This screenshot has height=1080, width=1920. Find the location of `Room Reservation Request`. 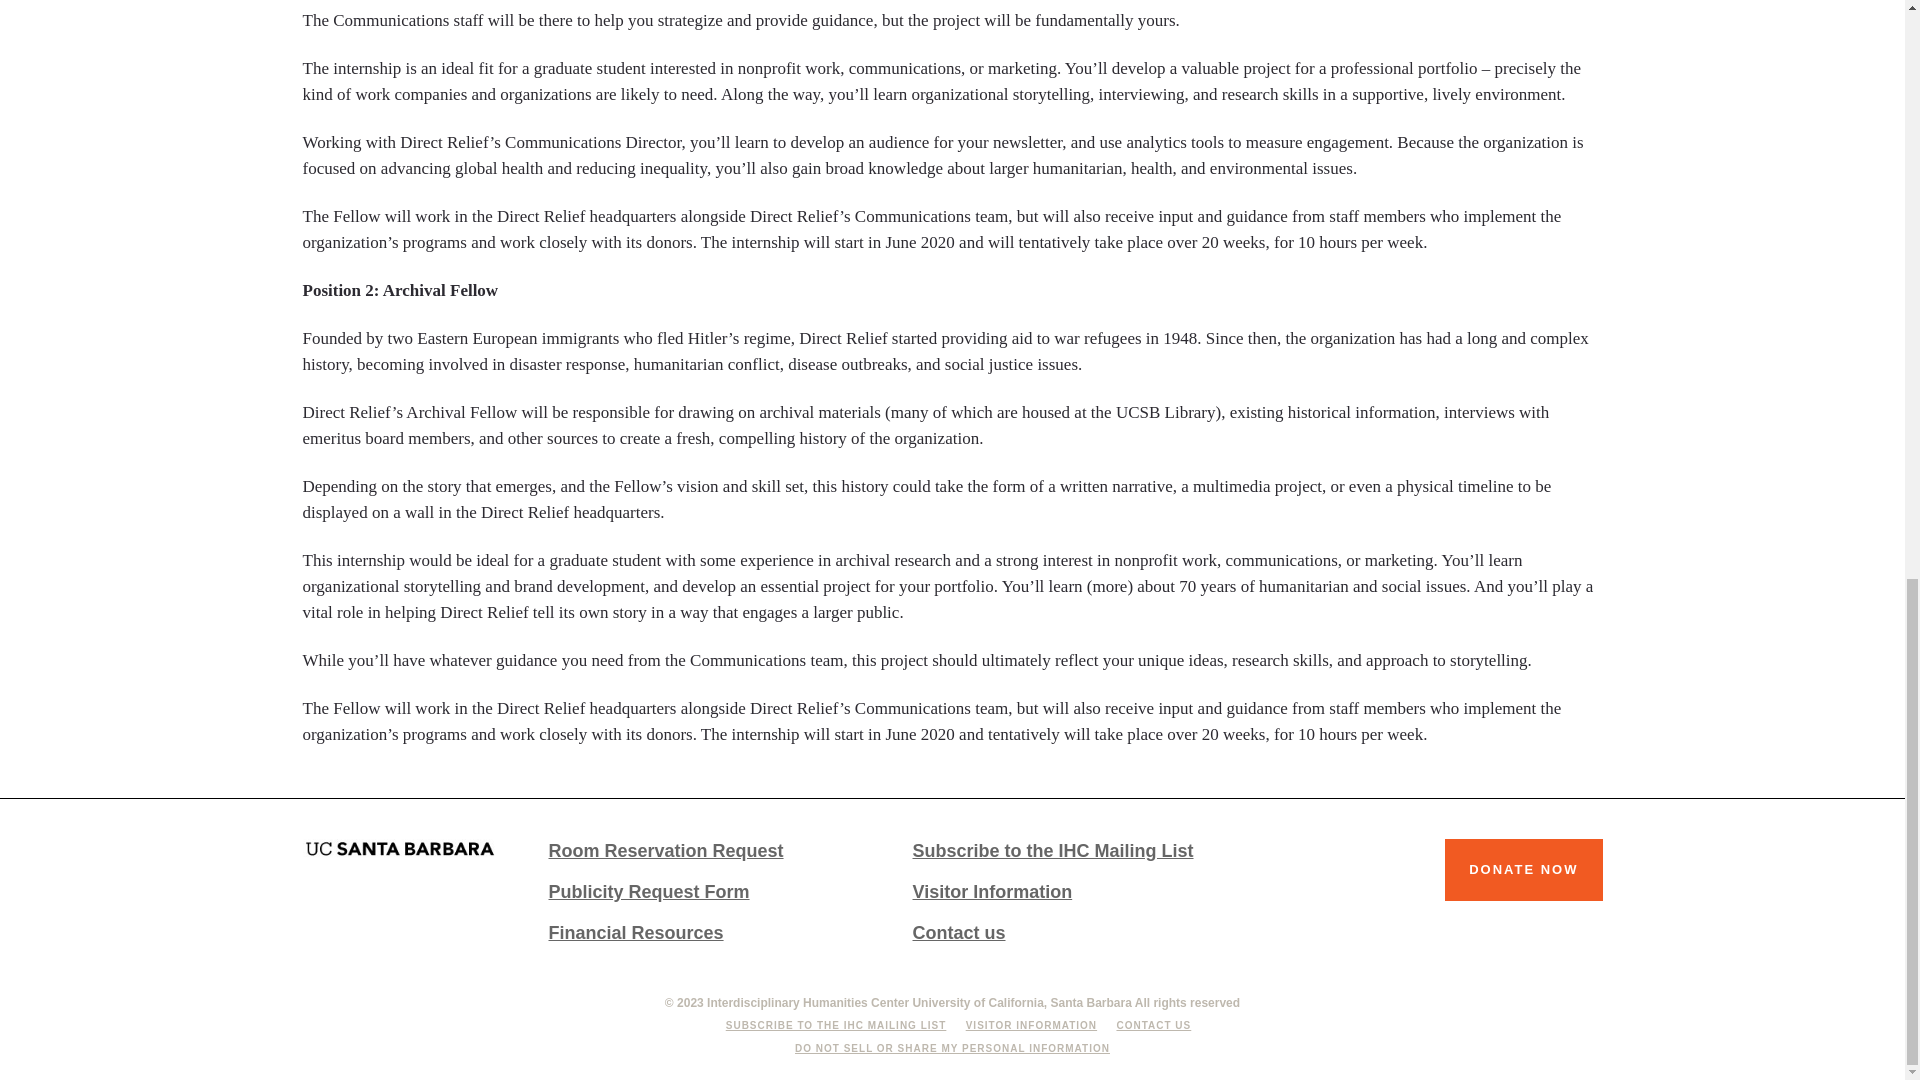

Room Reservation Request is located at coordinates (706, 850).